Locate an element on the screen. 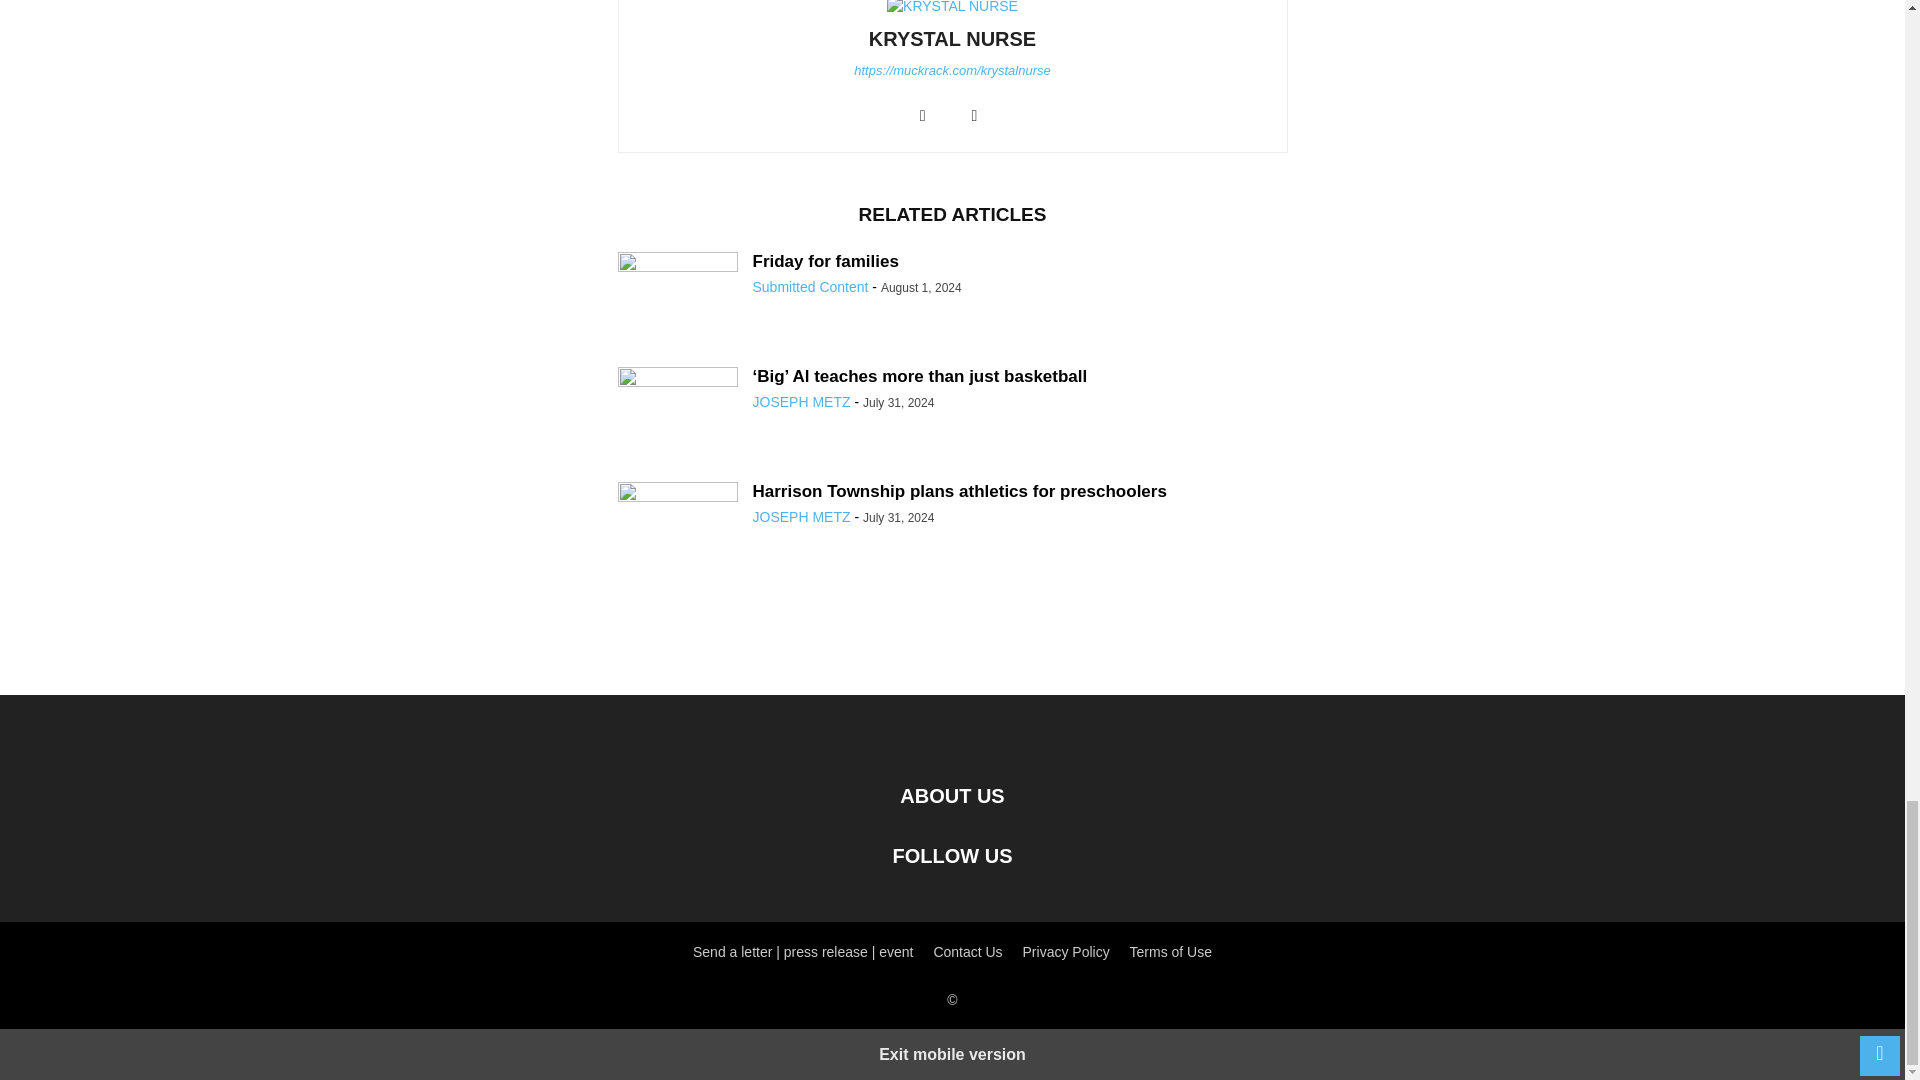  JOSEPH METZ is located at coordinates (801, 516).